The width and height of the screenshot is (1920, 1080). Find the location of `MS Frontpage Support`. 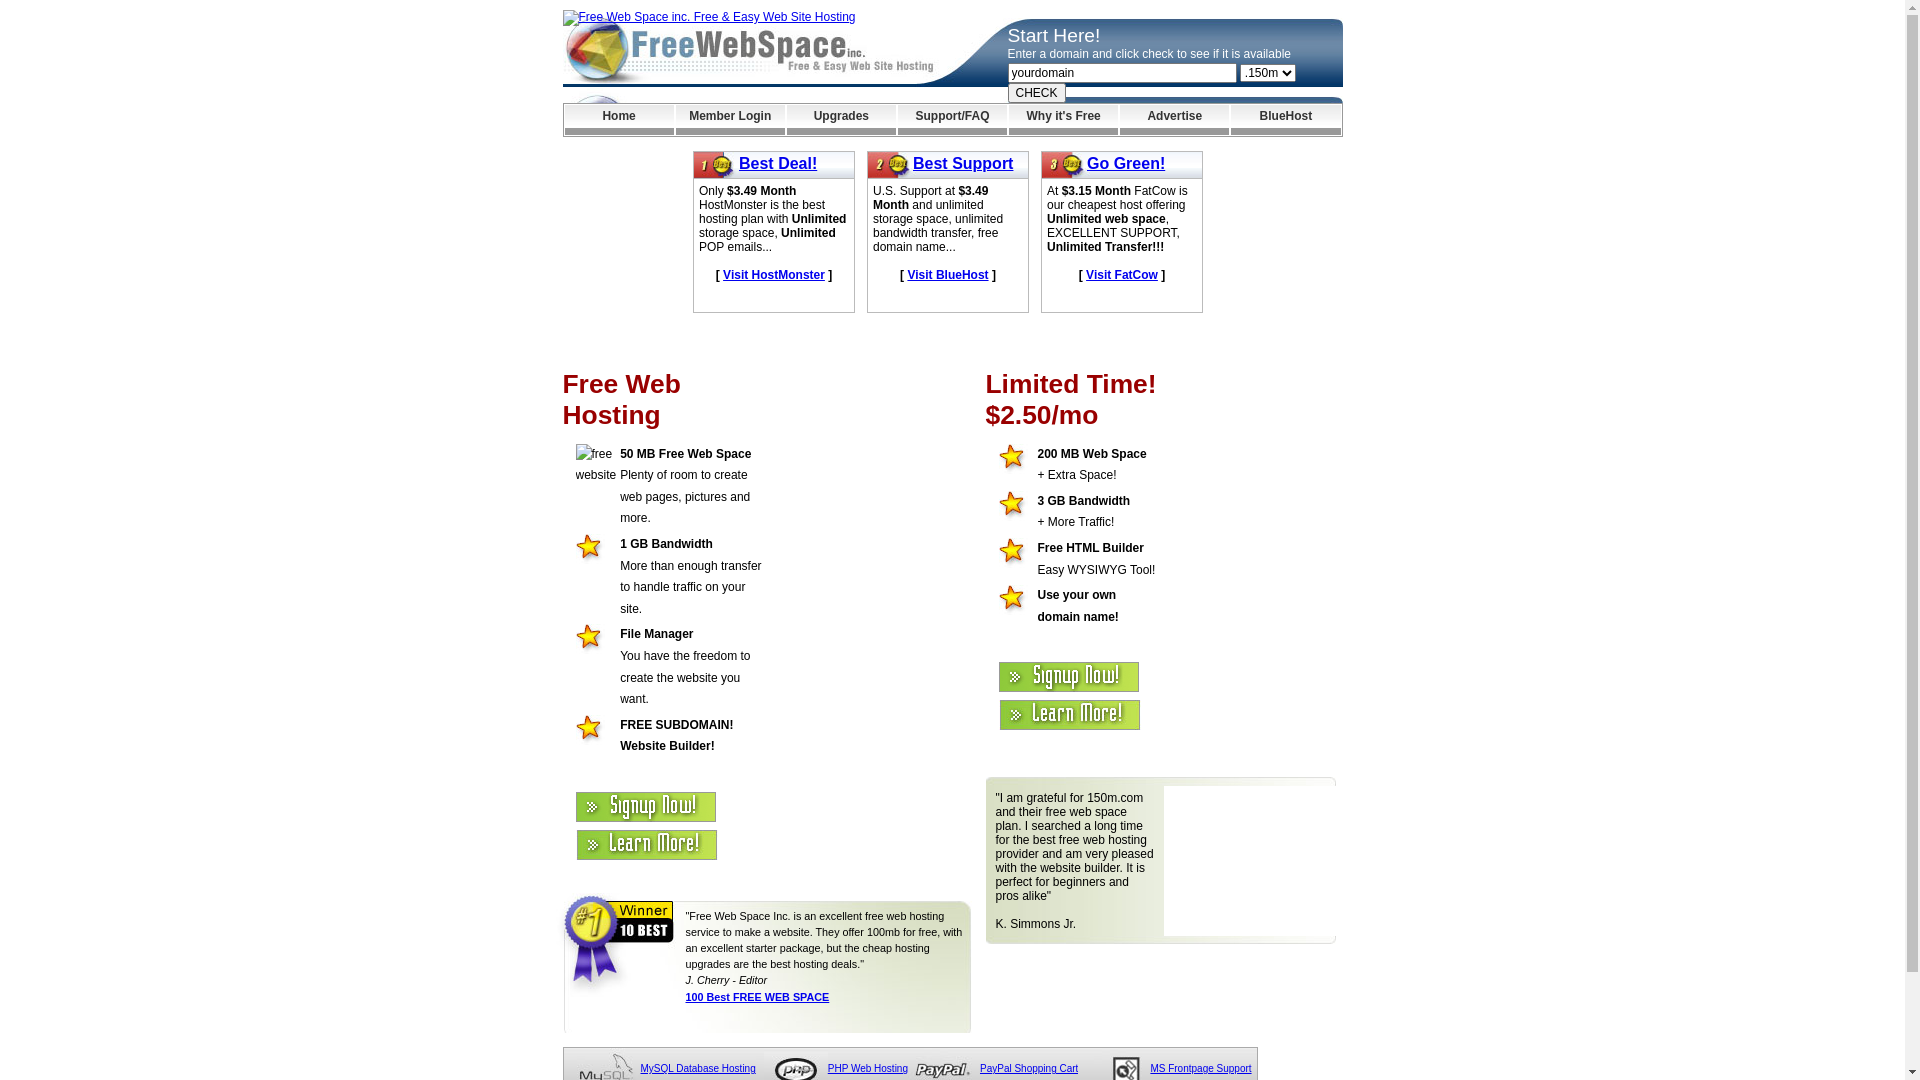

MS Frontpage Support is located at coordinates (1200, 1068).